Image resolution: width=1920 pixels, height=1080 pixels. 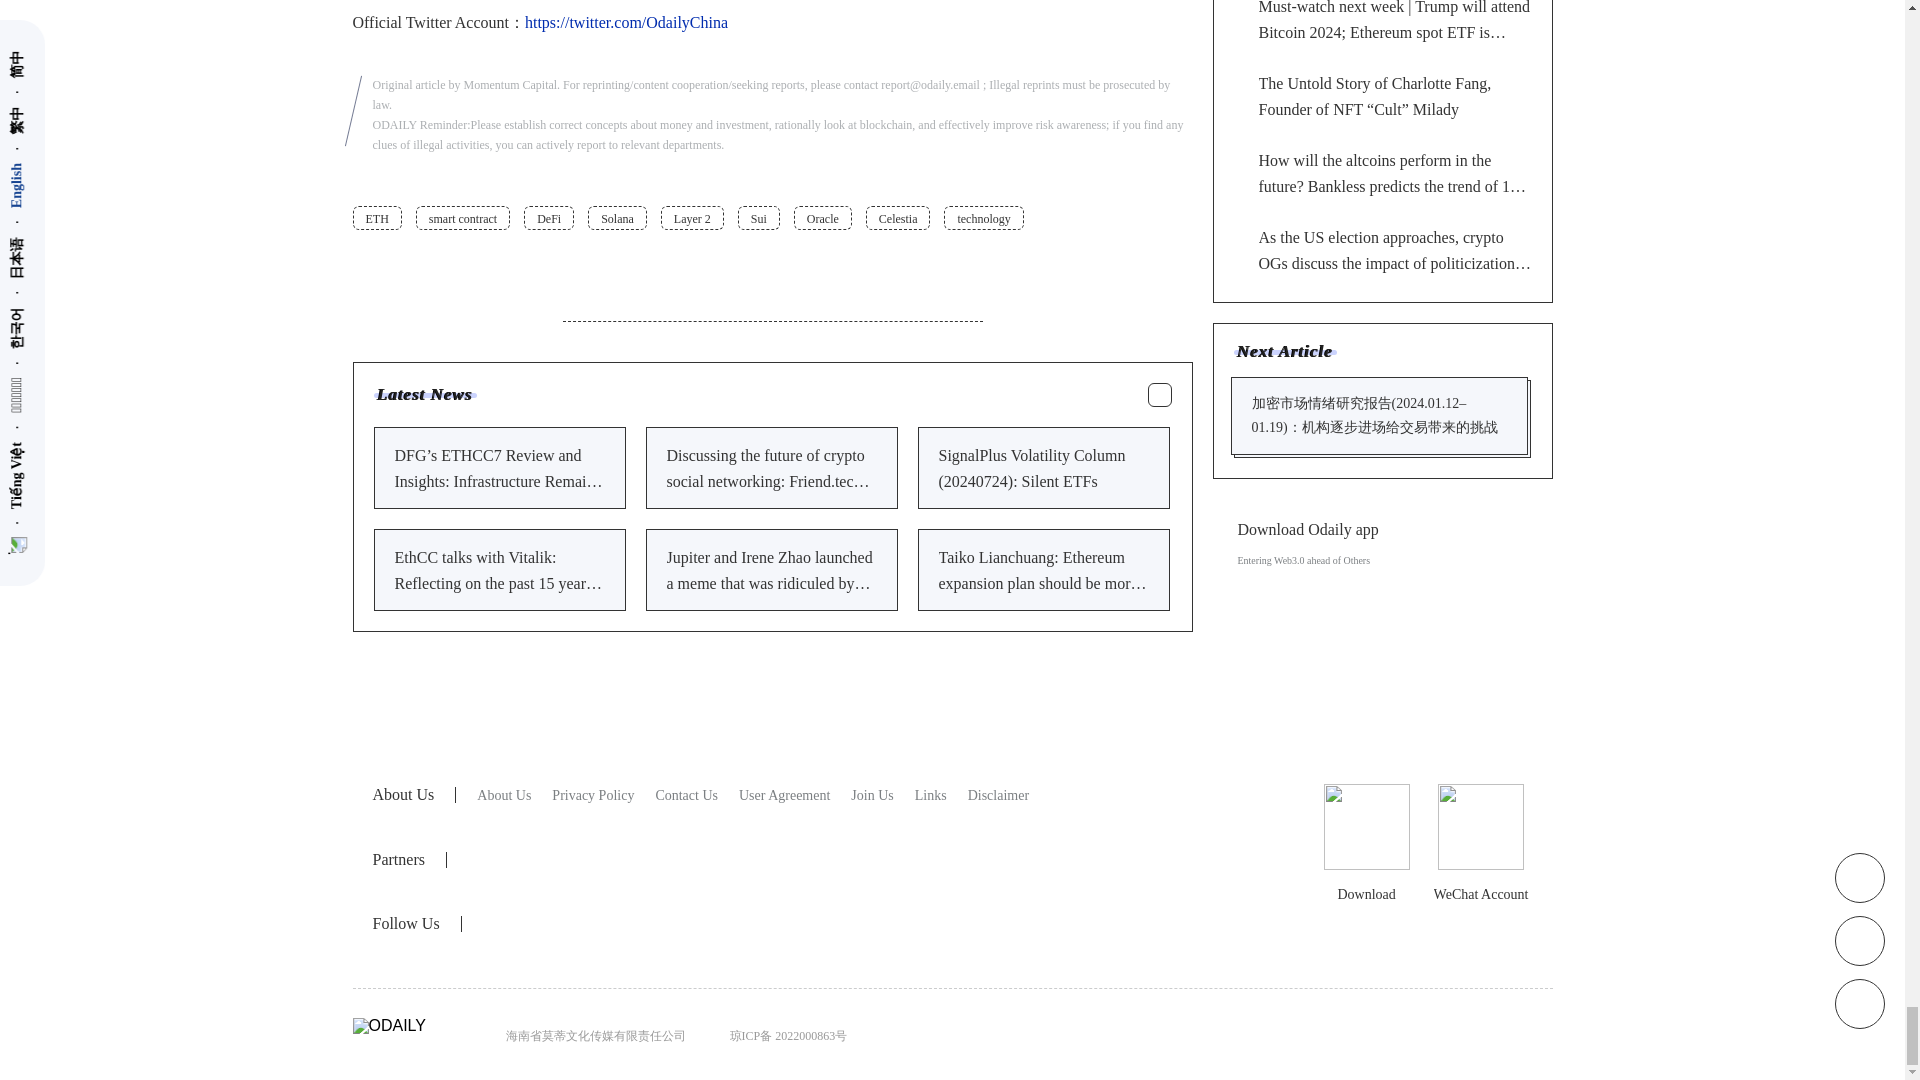 I want to click on technology, so click(x=984, y=218).